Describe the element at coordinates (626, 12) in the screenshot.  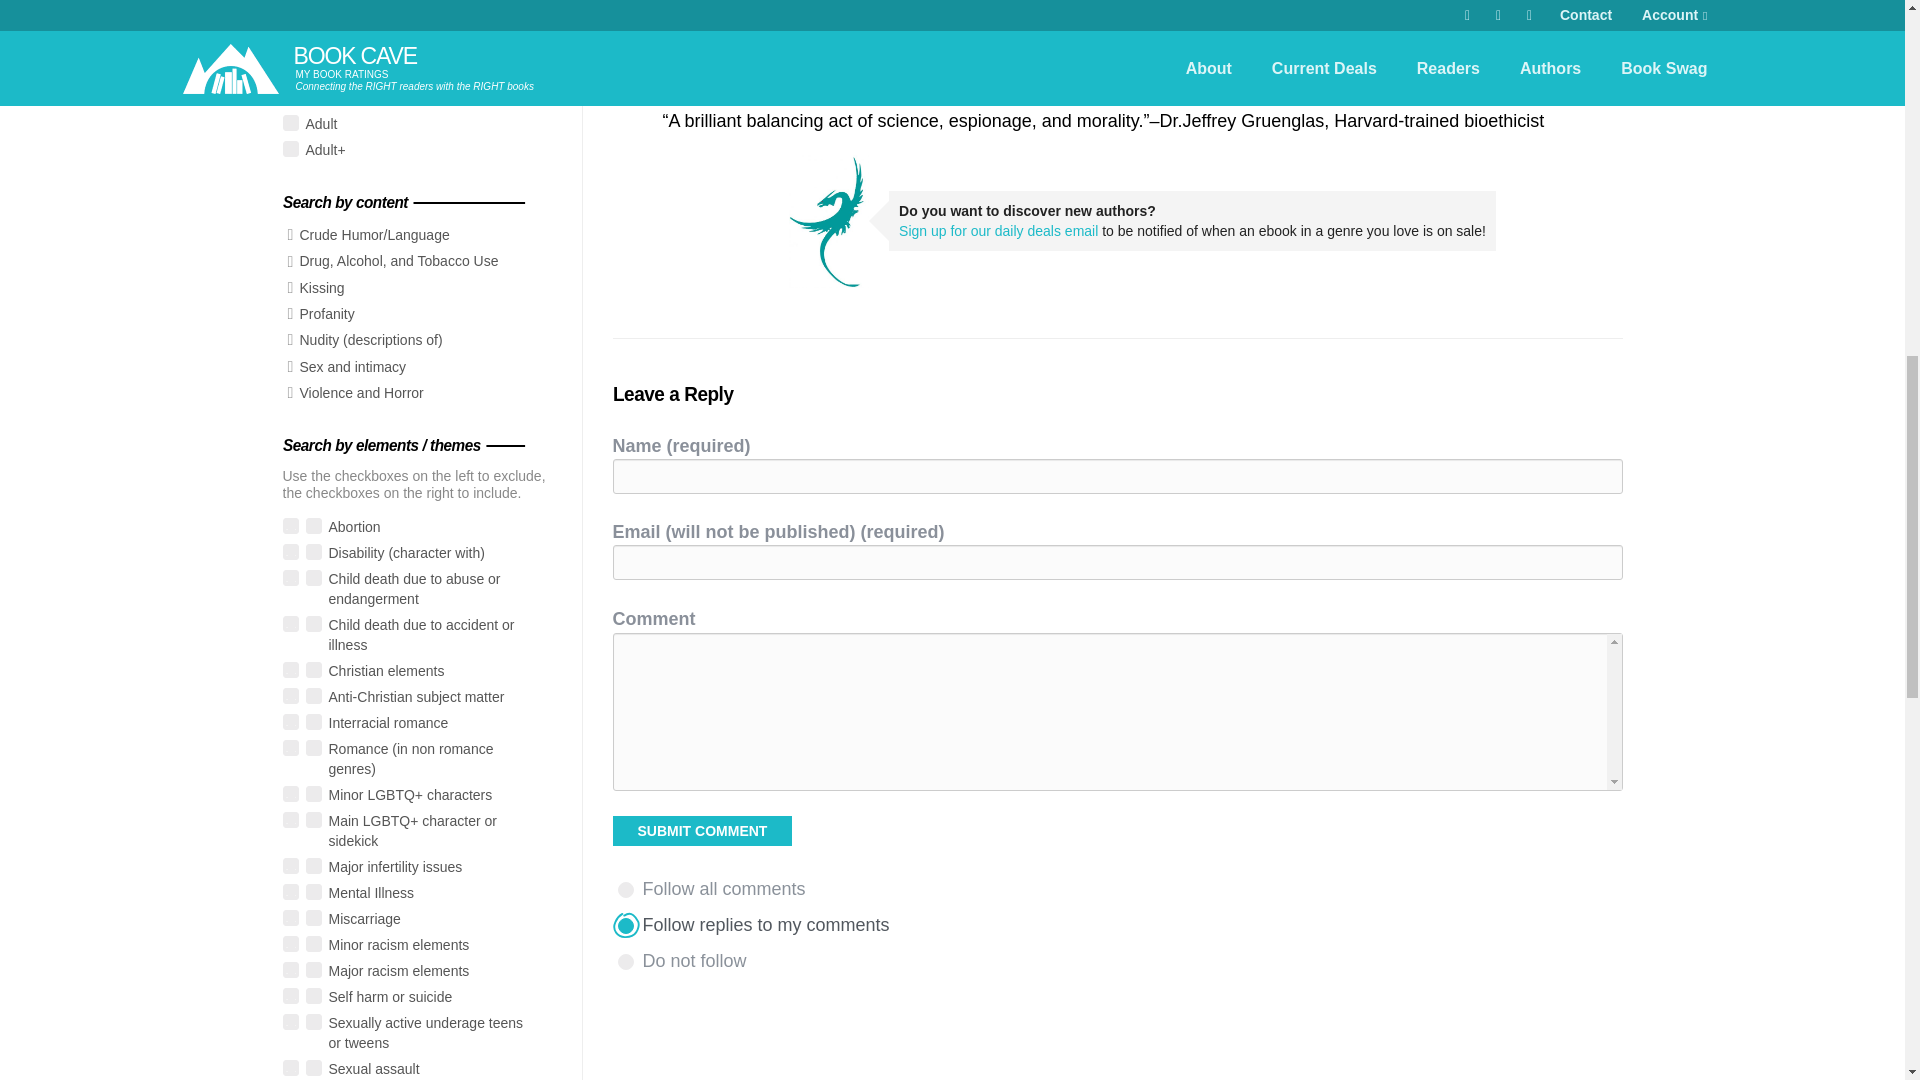
I see `Share through email` at that location.